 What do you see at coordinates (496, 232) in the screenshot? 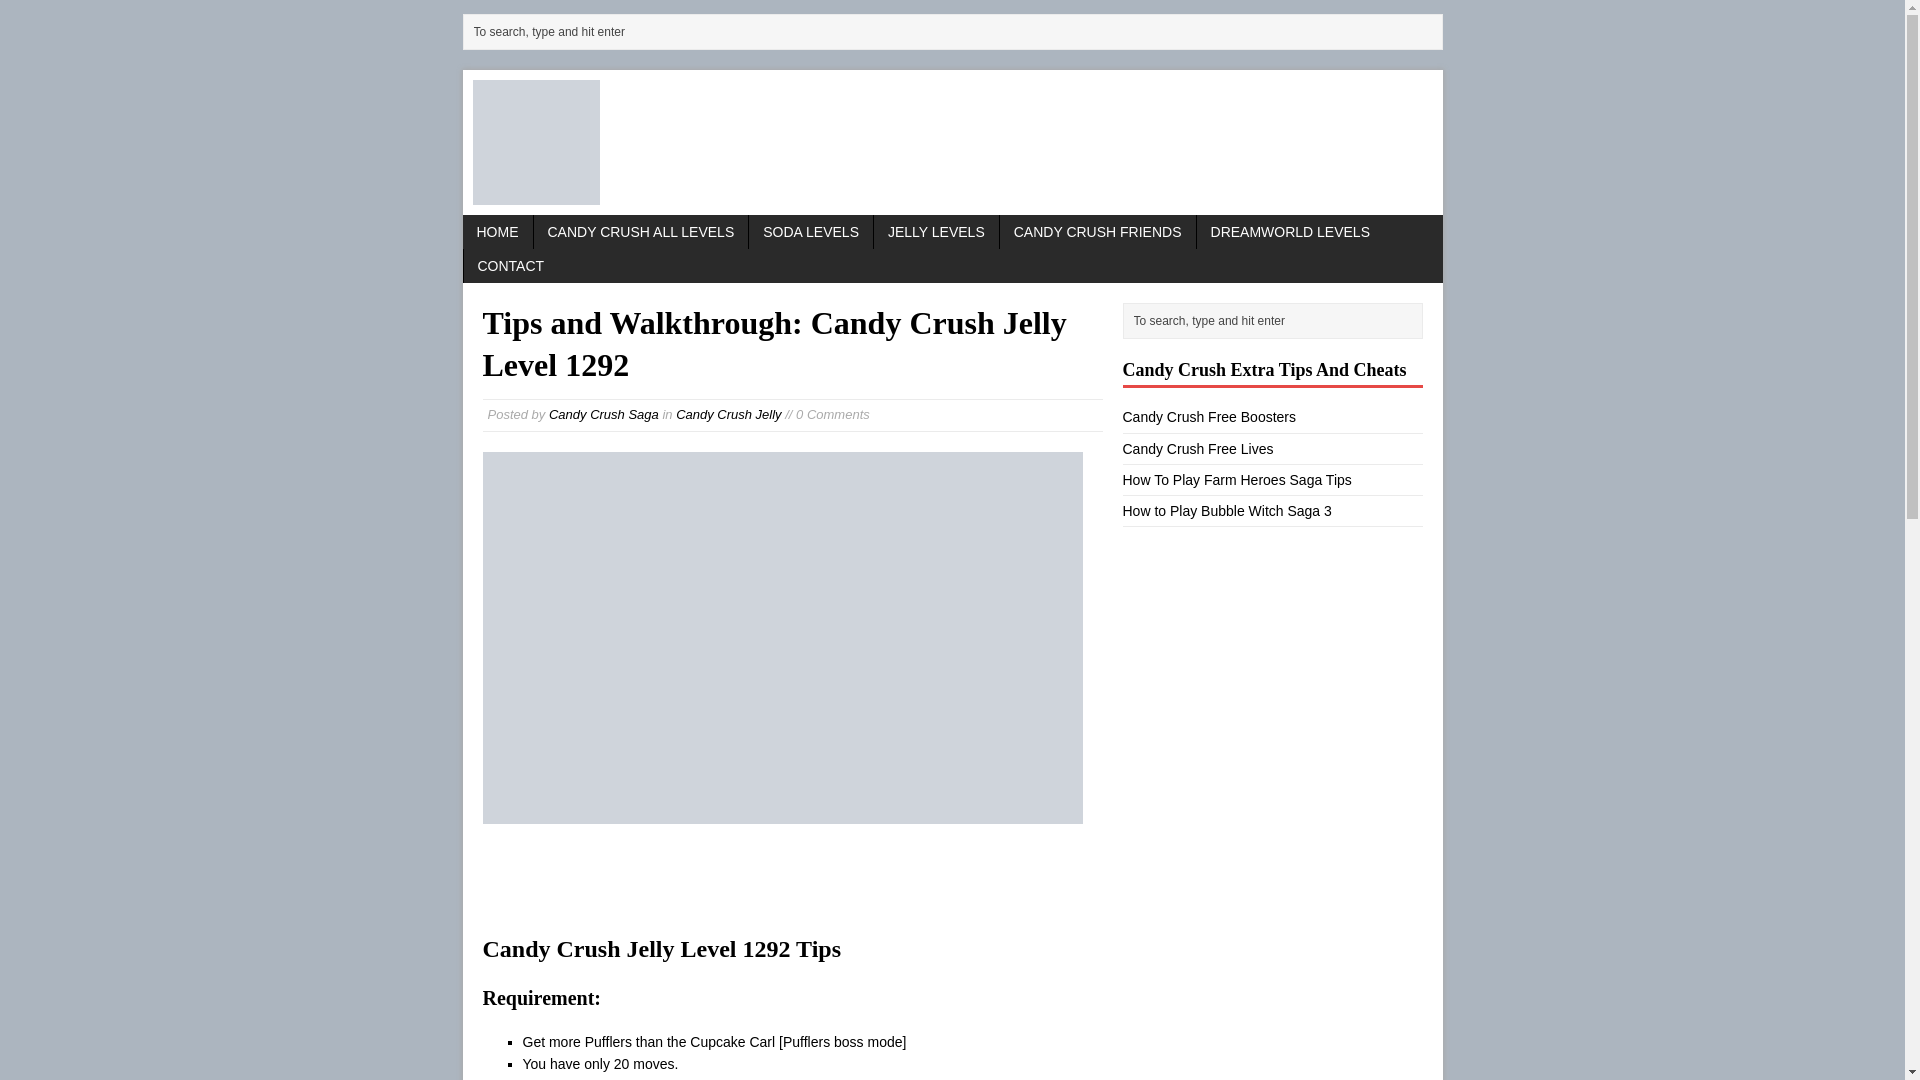
I see `HOME` at bounding box center [496, 232].